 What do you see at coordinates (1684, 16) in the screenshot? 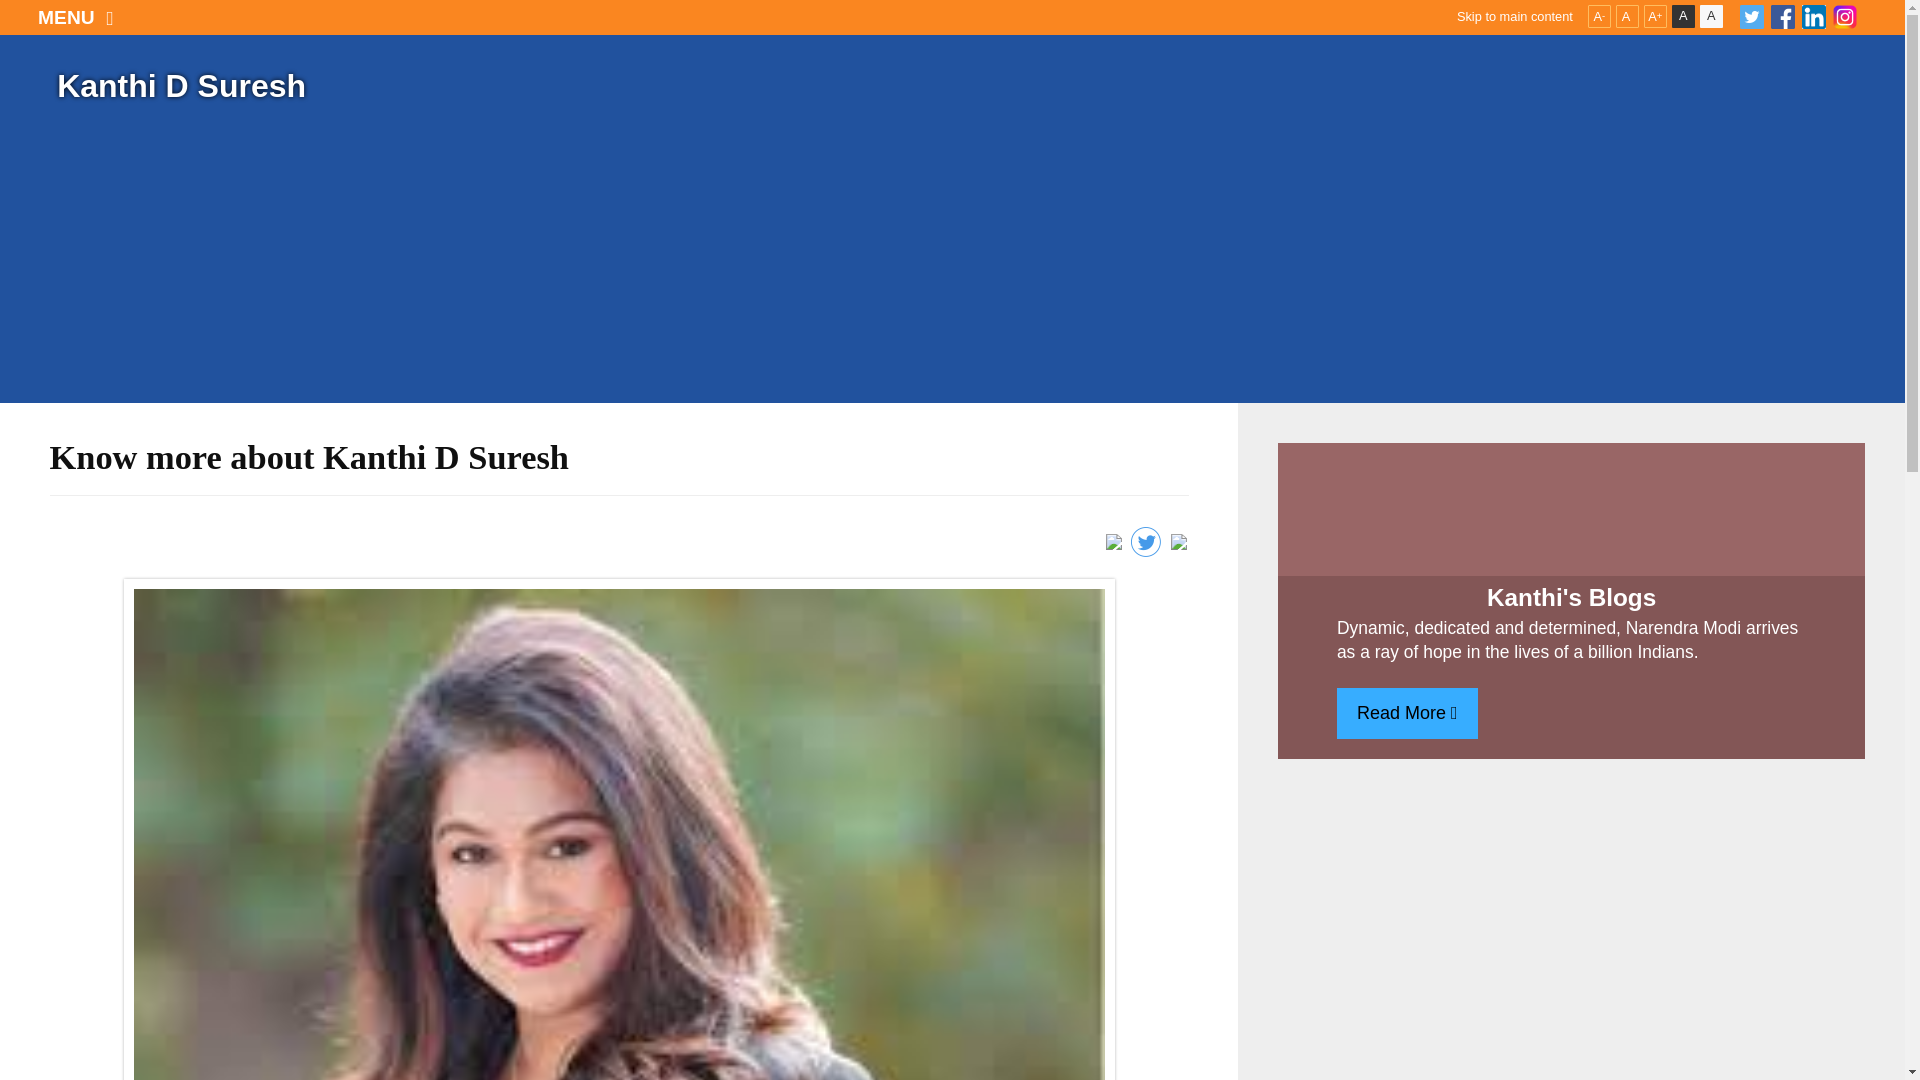
I see `Dark` at bounding box center [1684, 16].